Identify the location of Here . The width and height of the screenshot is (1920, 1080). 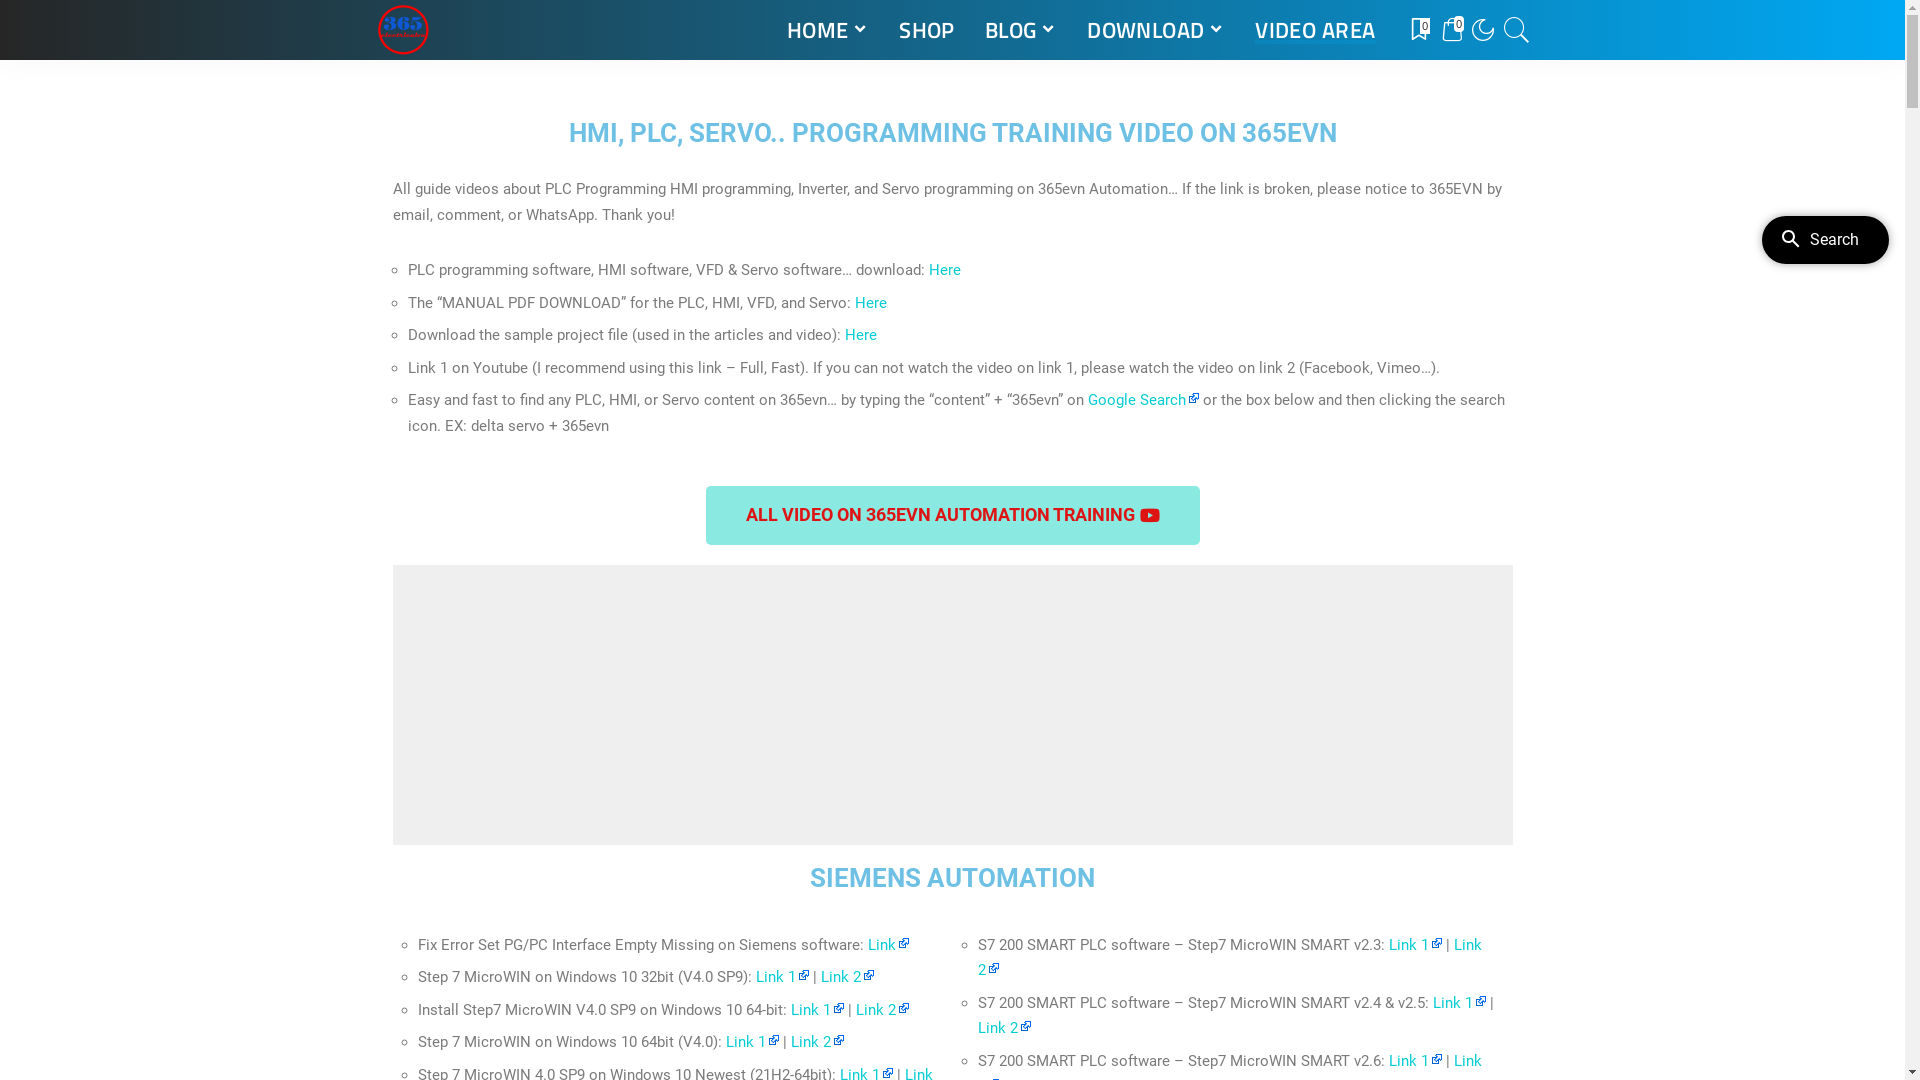
(872, 302).